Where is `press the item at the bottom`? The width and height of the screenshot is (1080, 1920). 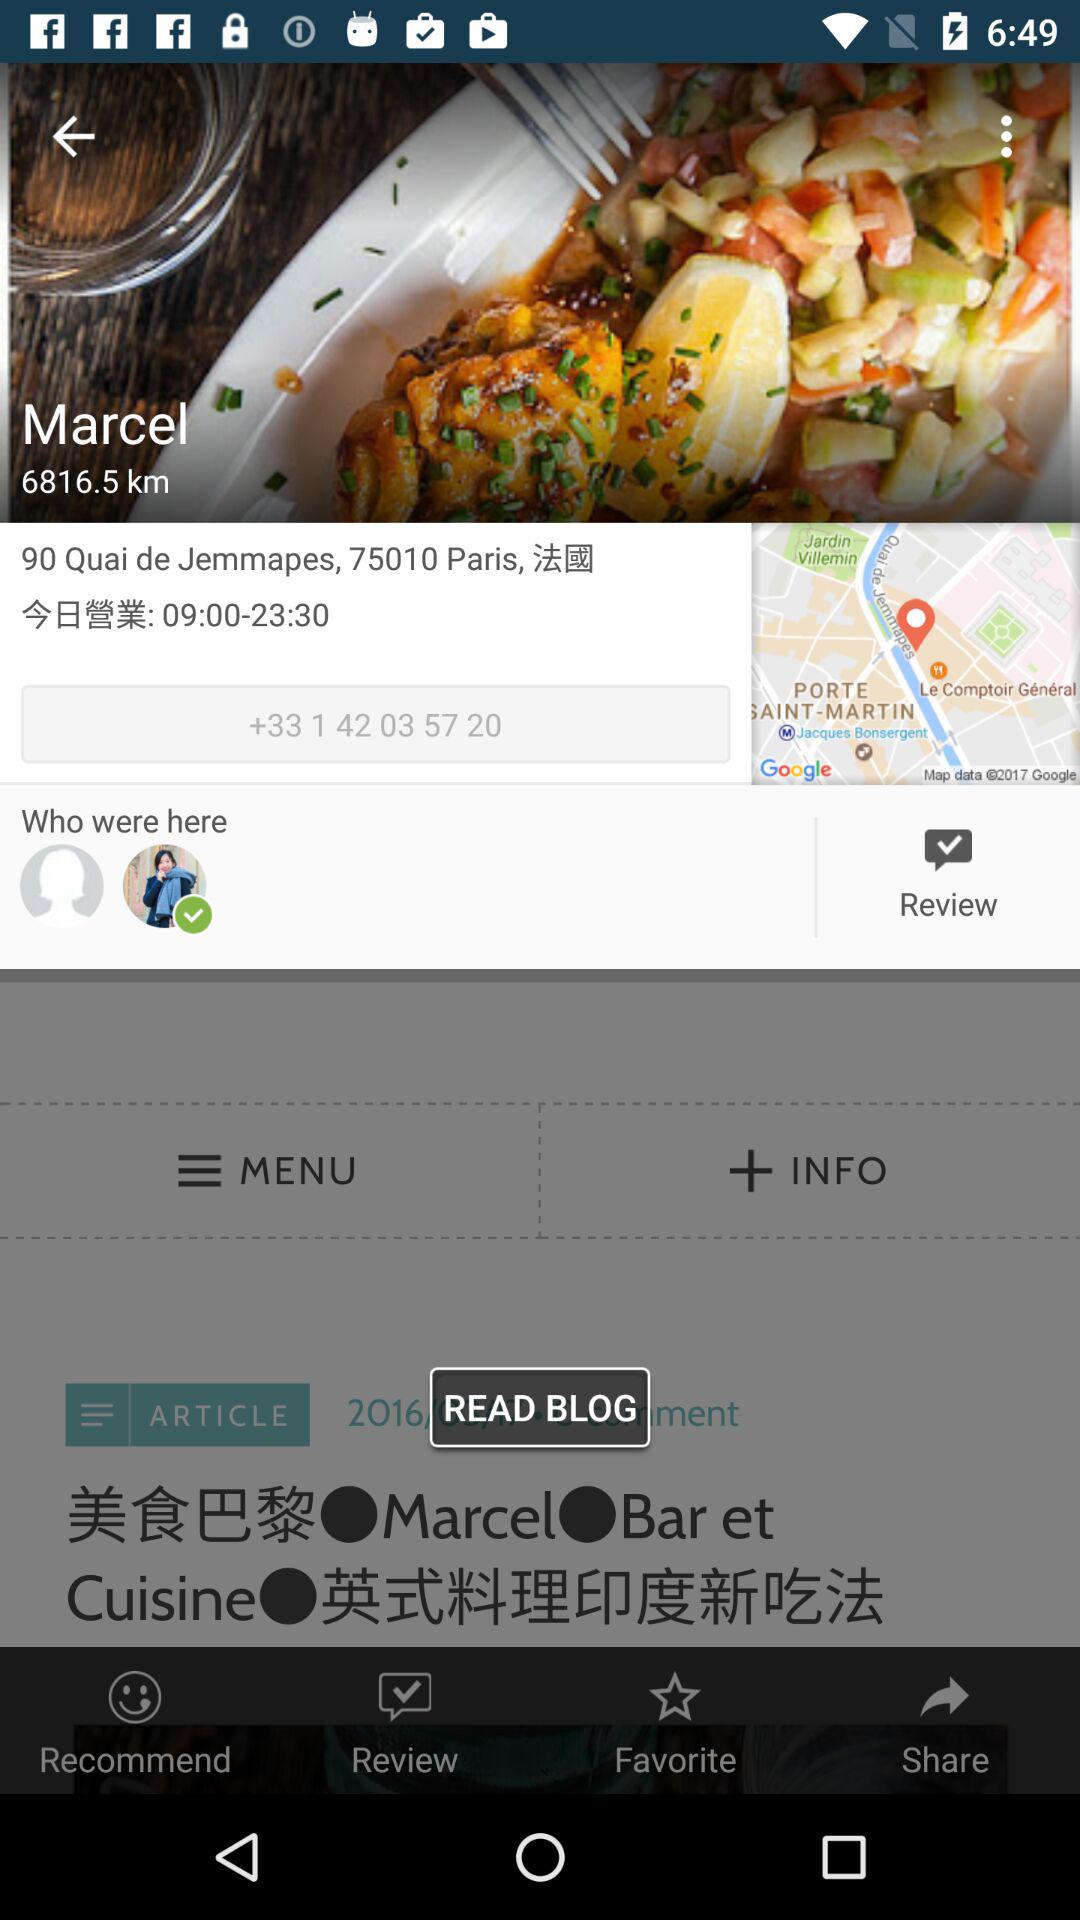 press the item at the bottom is located at coordinates (540, 1412).